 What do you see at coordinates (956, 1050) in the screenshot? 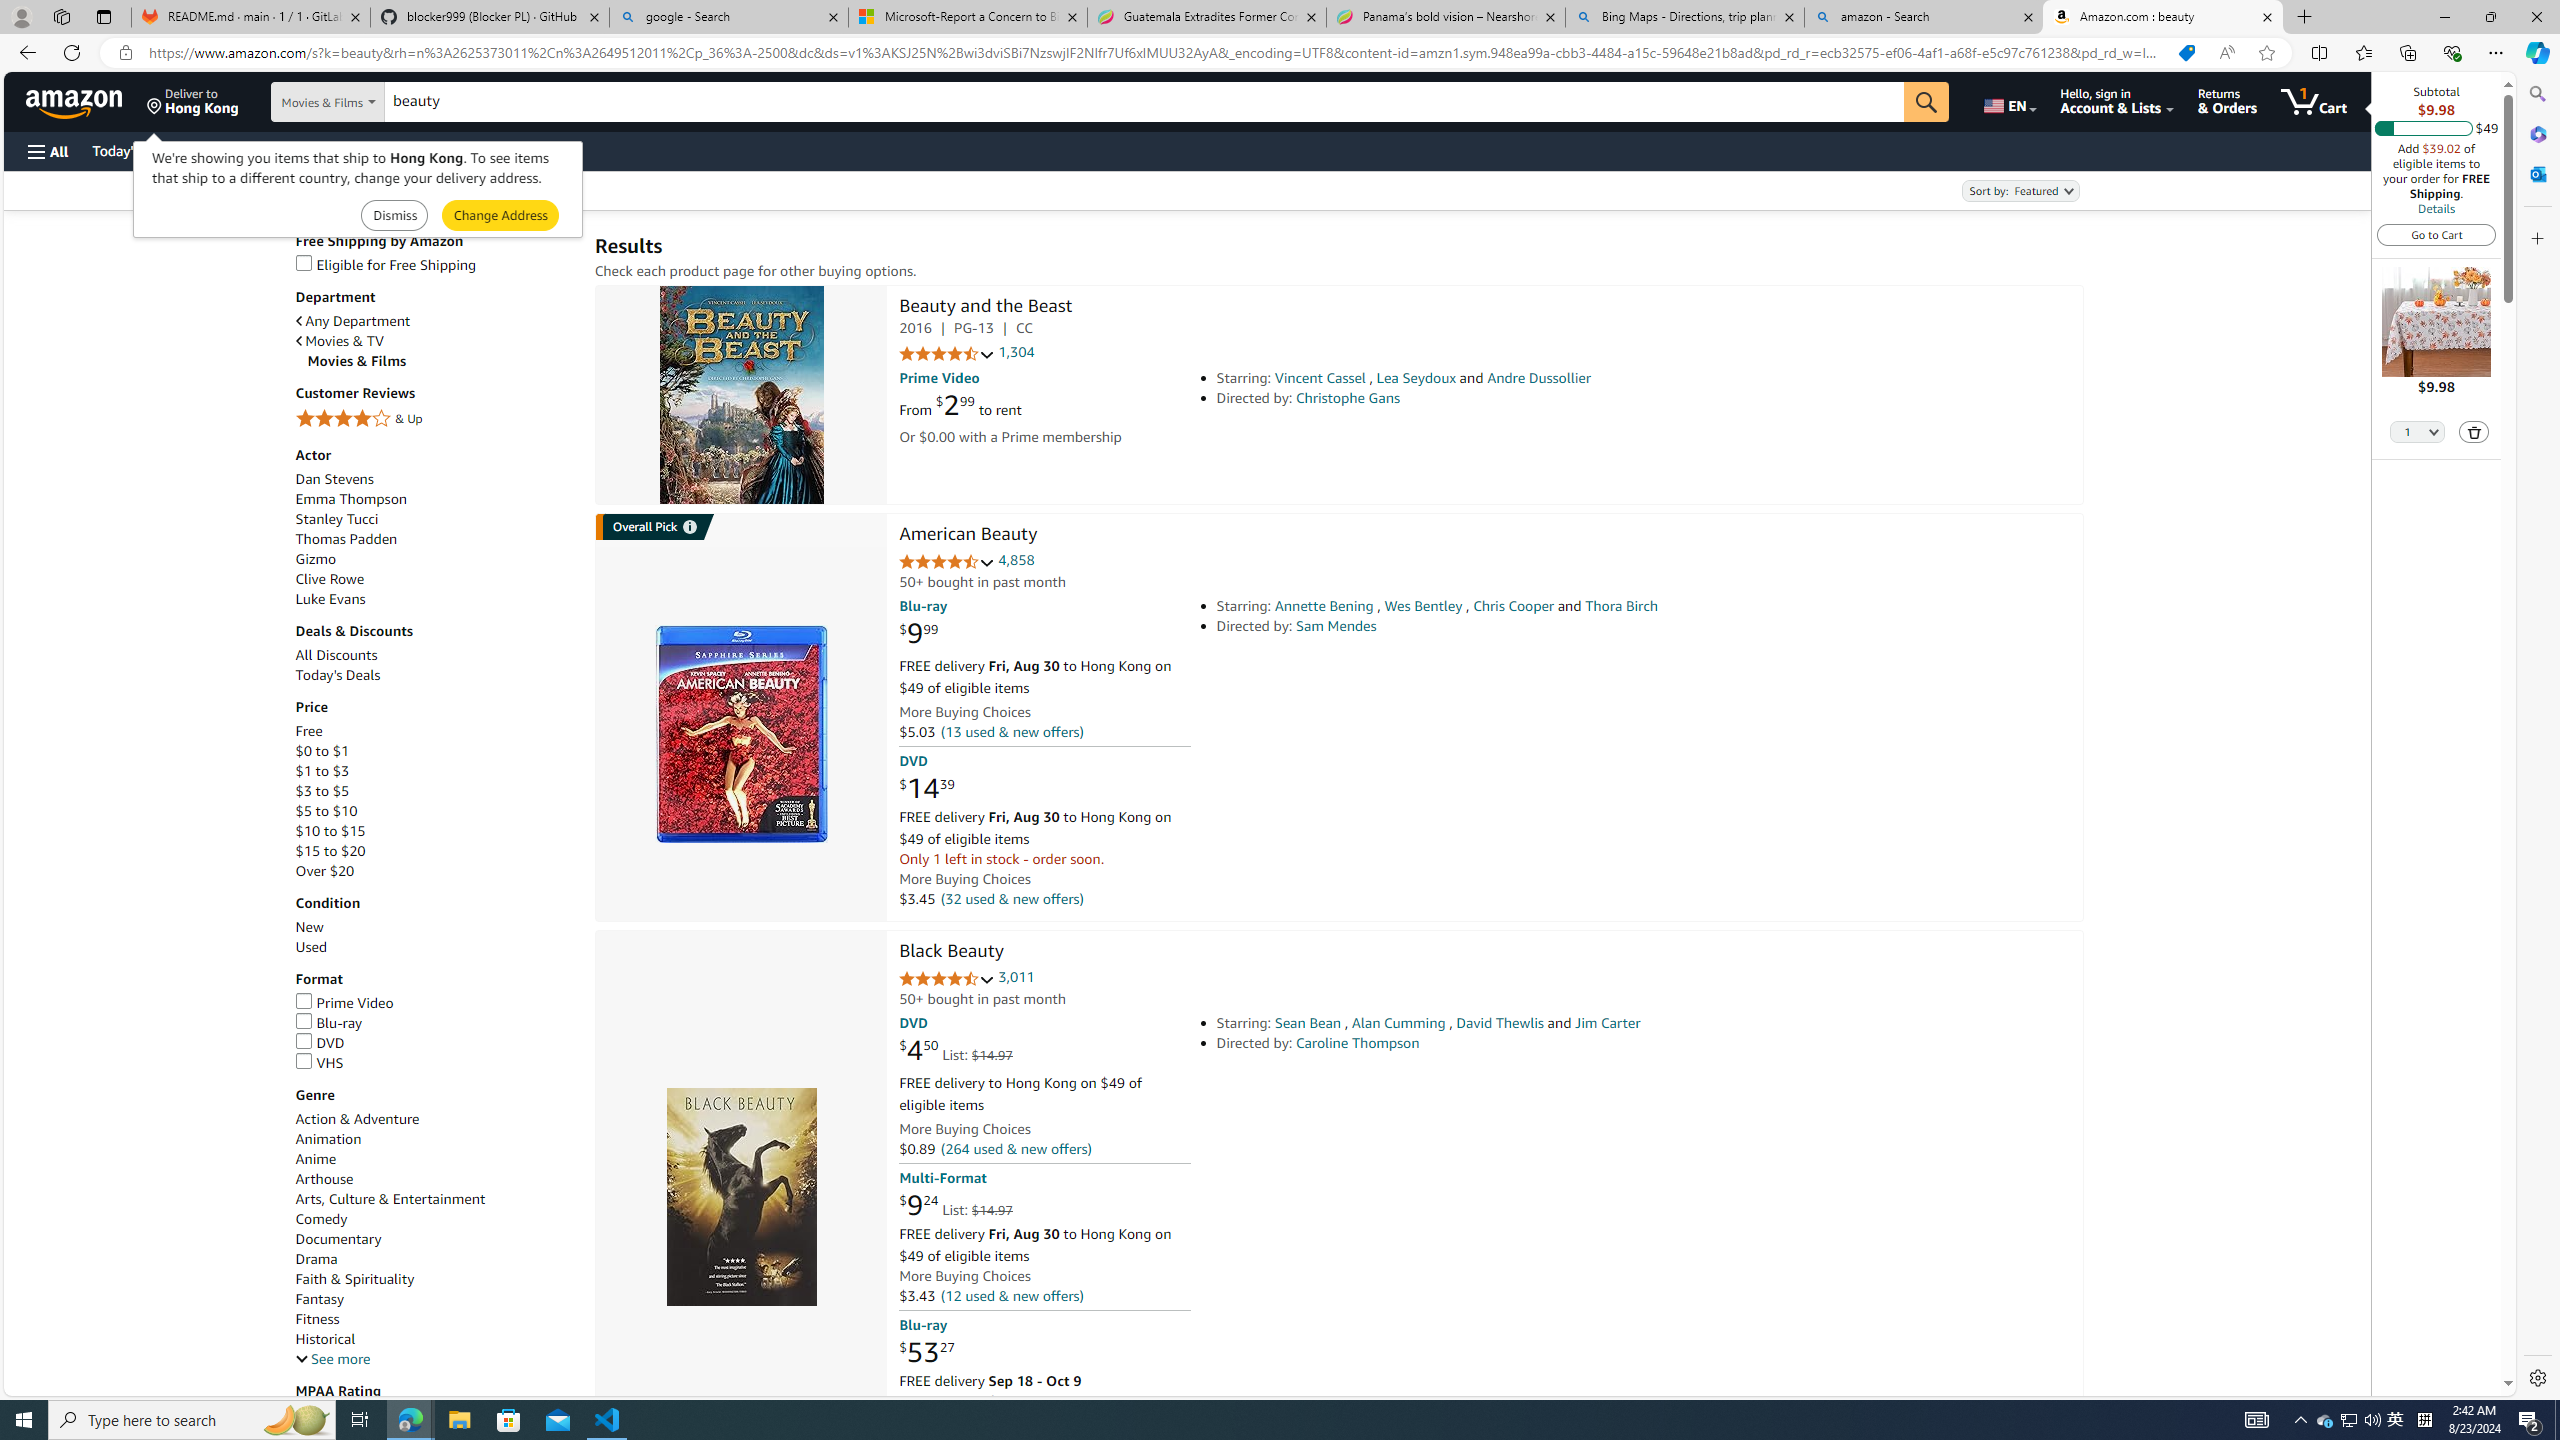
I see `$4.50 List: $14.97` at bounding box center [956, 1050].